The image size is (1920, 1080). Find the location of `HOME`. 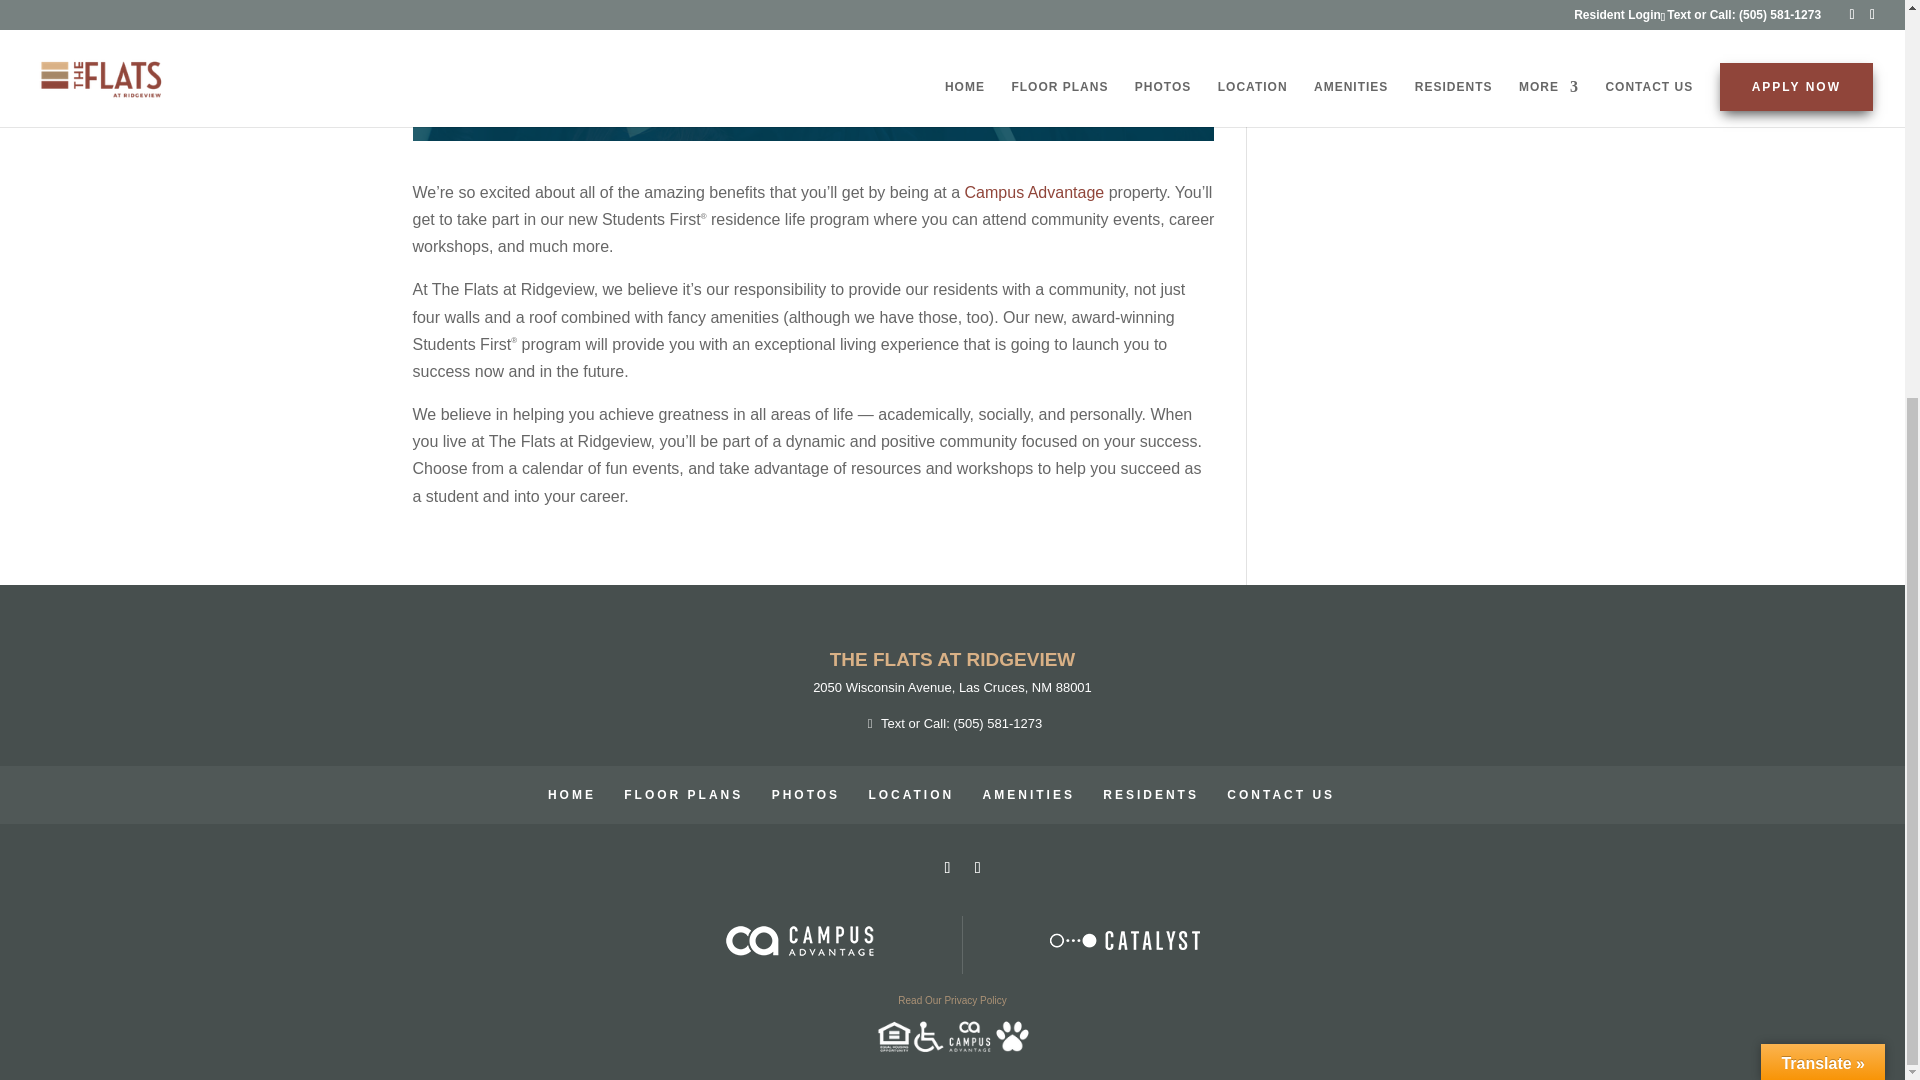

HOME is located at coordinates (571, 795).